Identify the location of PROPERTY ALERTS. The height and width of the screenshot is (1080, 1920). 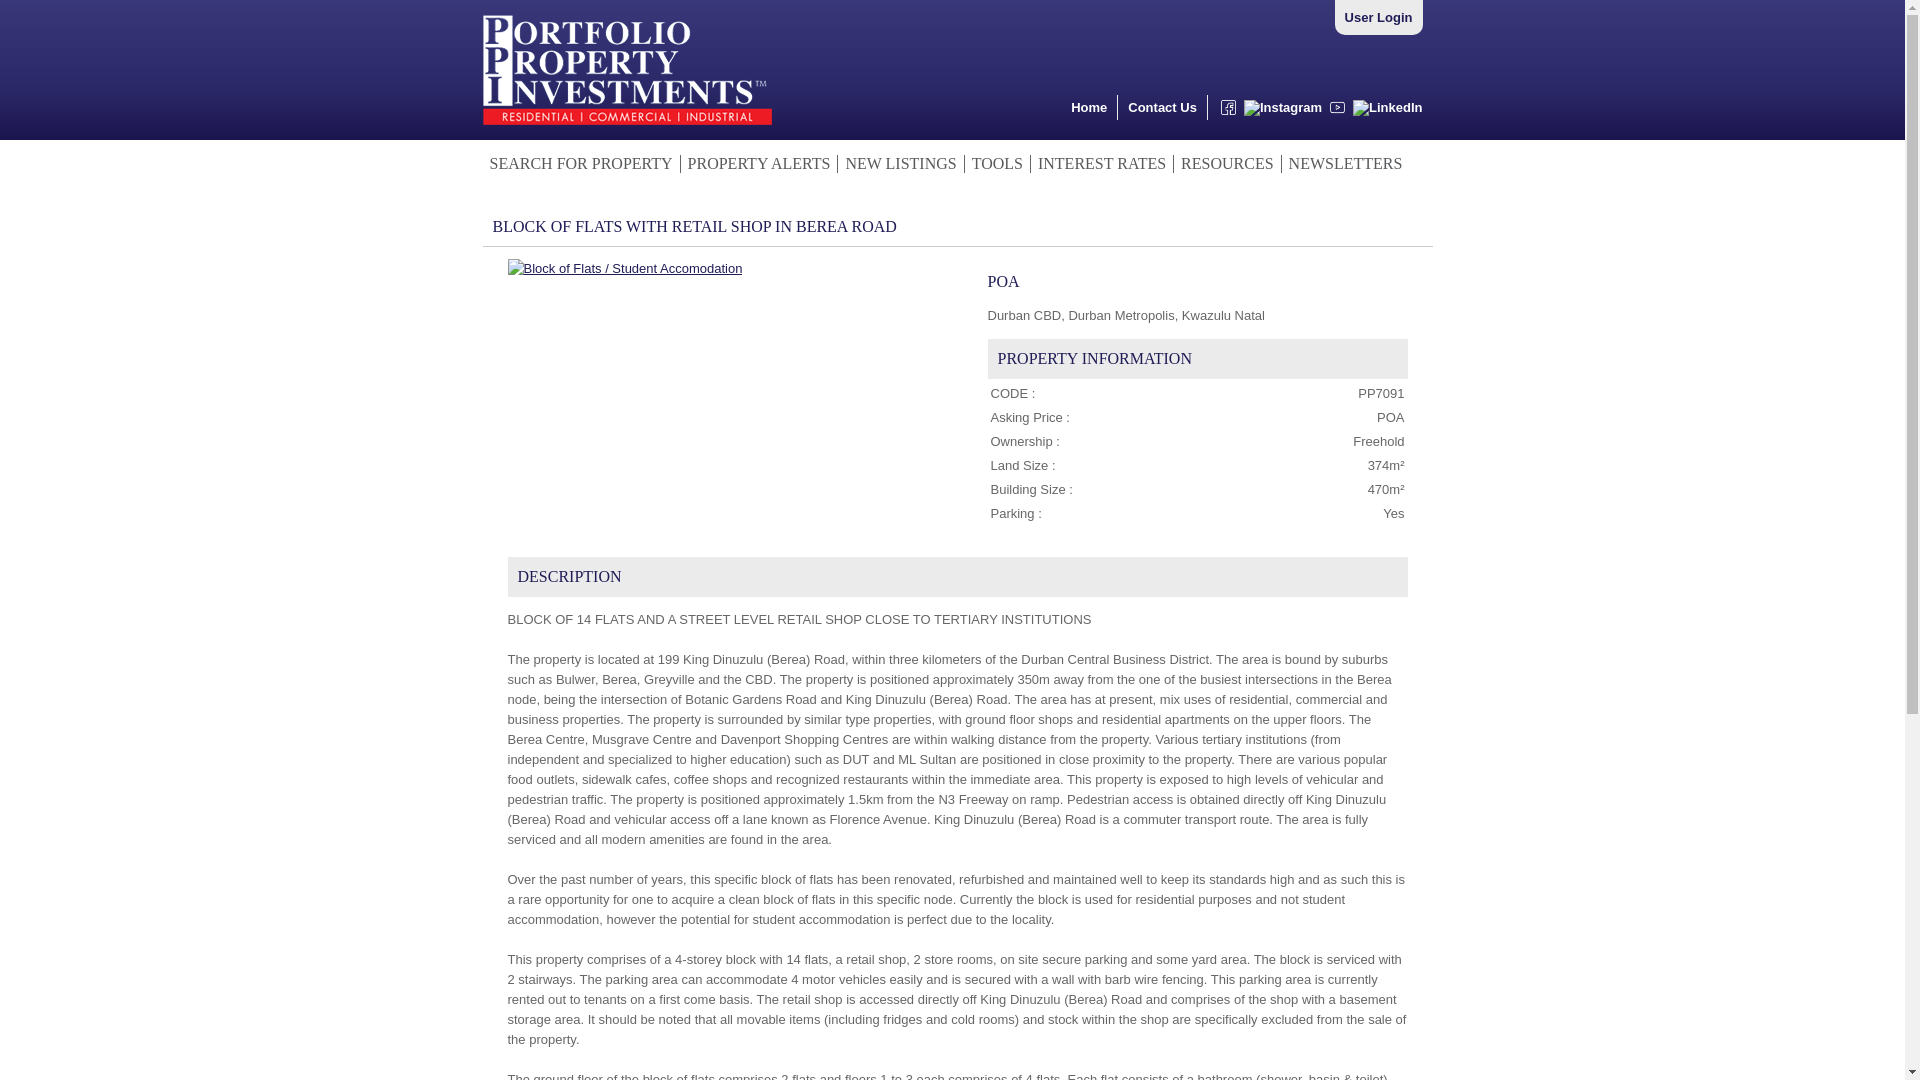
(760, 164).